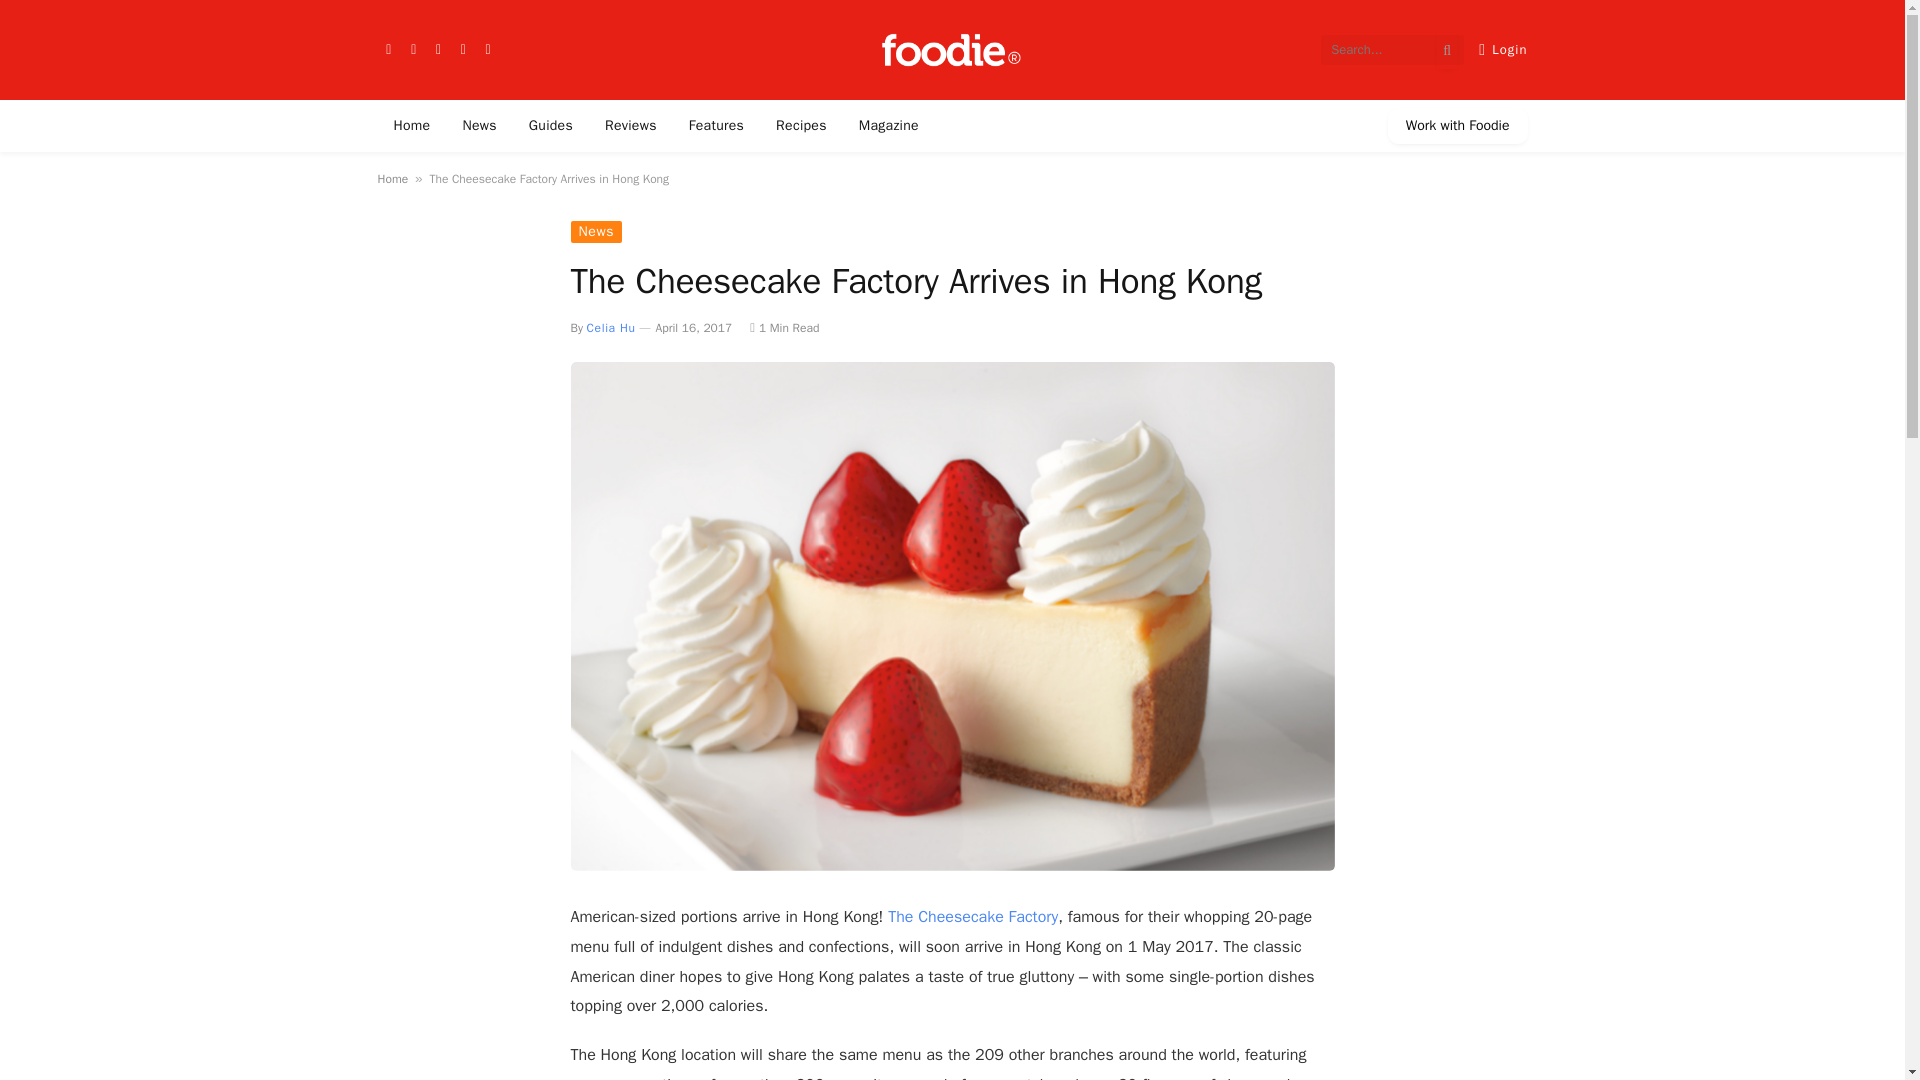 This screenshot has height=1080, width=1920. What do you see at coordinates (631, 126) in the screenshot?
I see `Reviews` at bounding box center [631, 126].